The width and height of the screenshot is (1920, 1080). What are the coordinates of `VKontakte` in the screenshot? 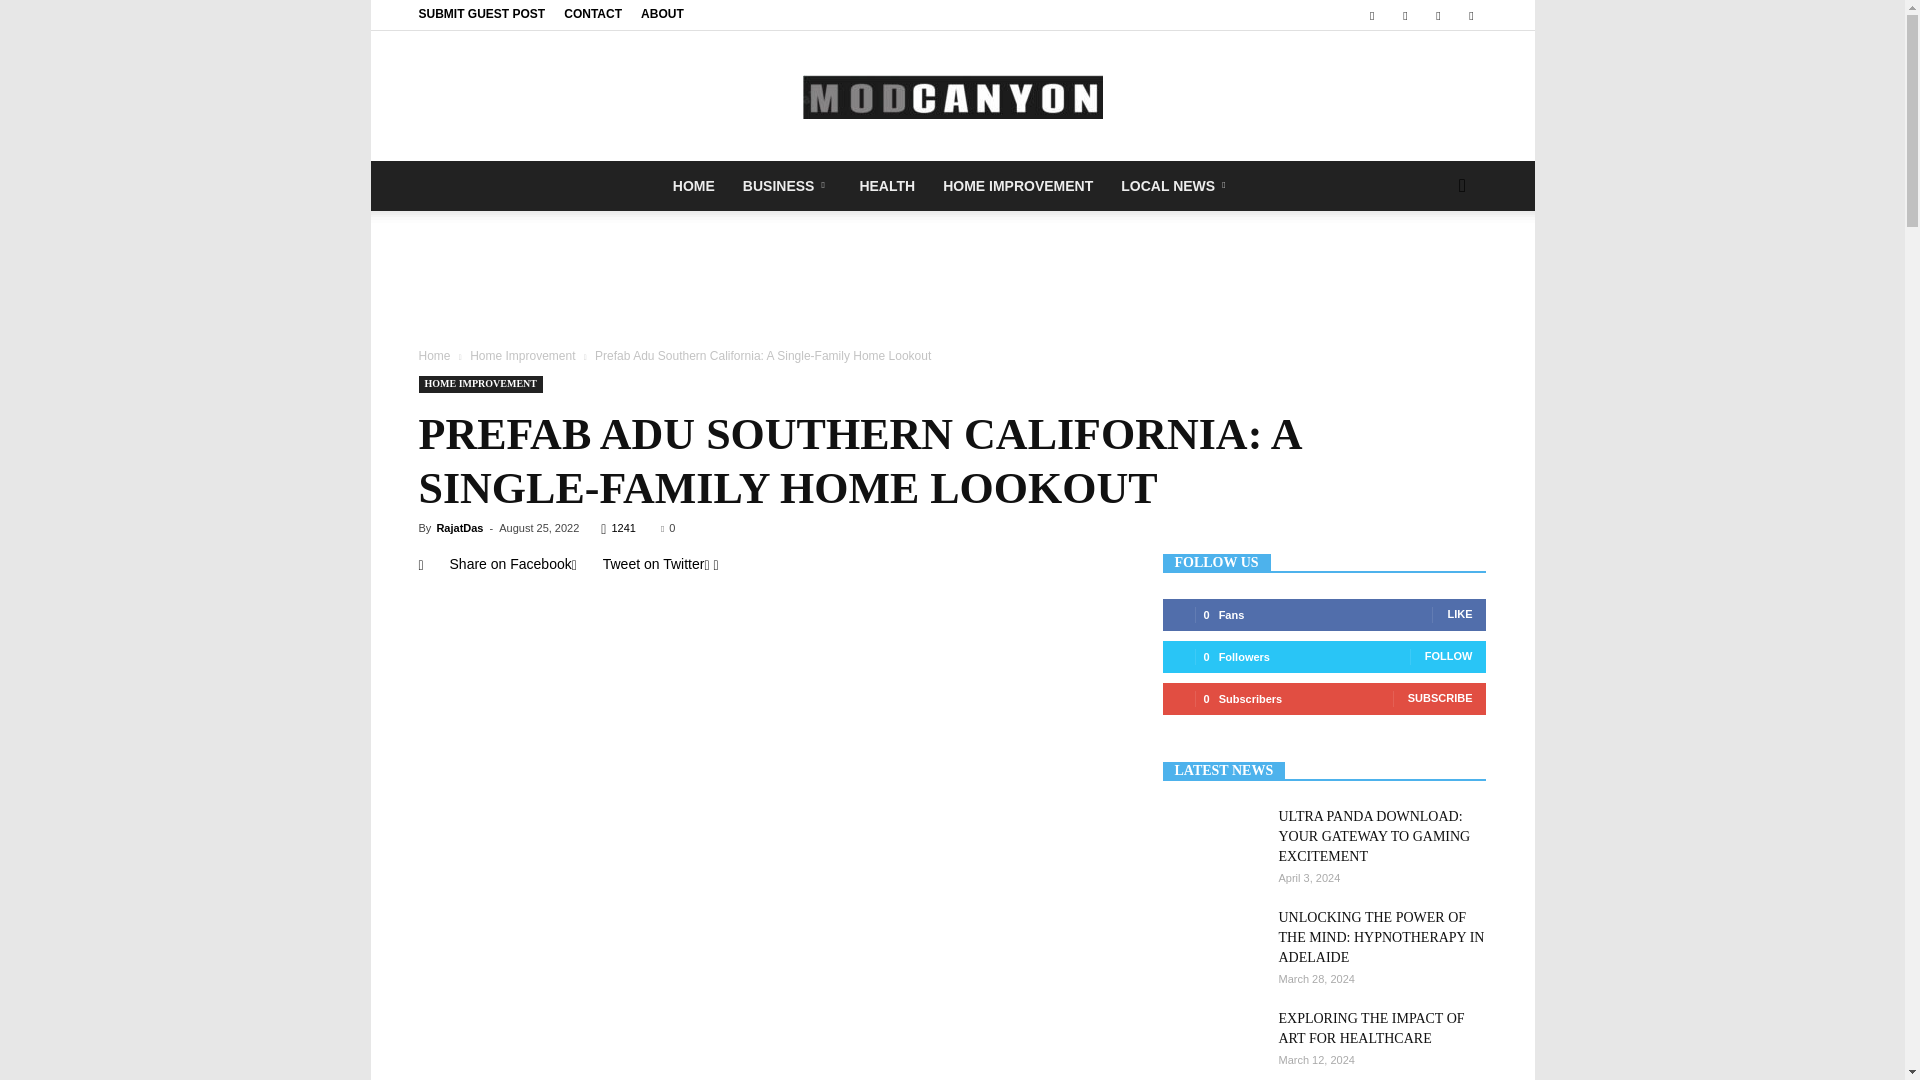 It's located at (1438, 15).